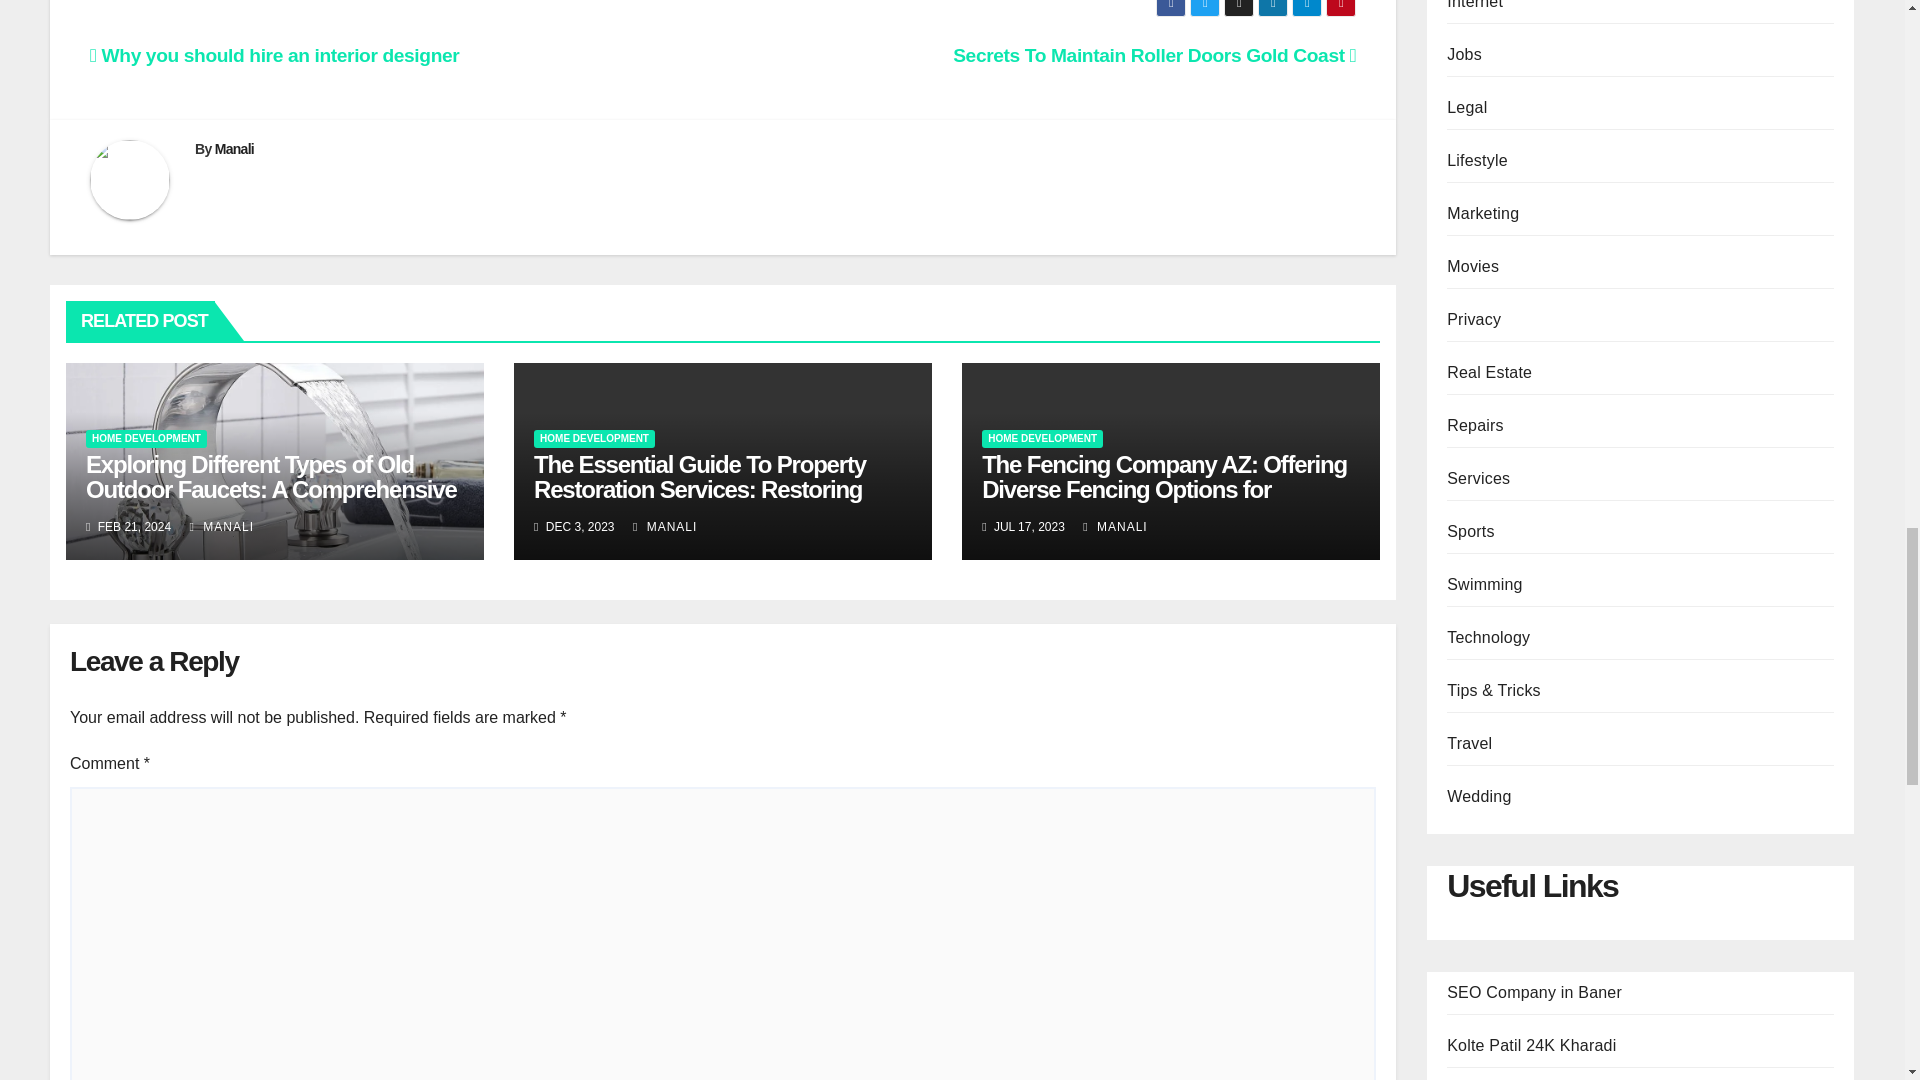 The height and width of the screenshot is (1080, 1920). I want to click on HOME DEVELOPMENT, so click(594, 438).